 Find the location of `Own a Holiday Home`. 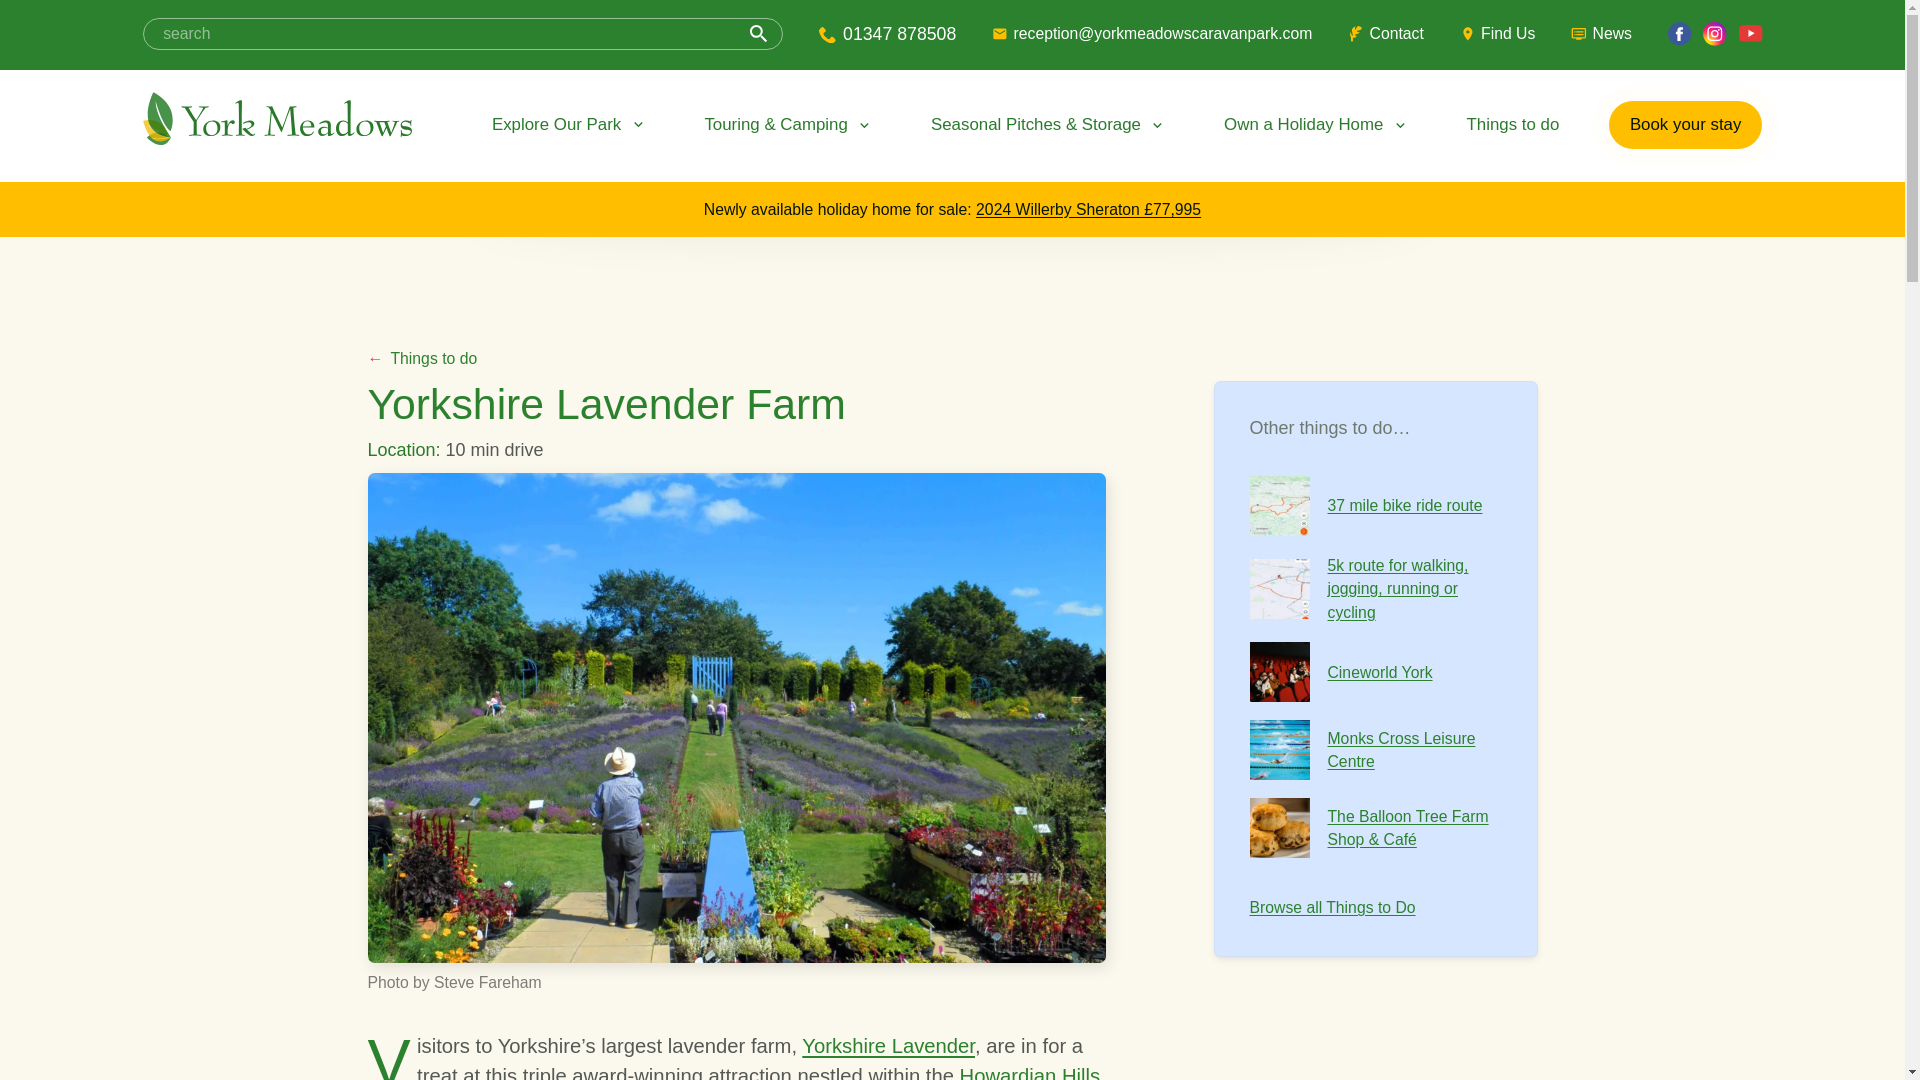

Own a Holiday Home is located at coordinates (1316, 124).